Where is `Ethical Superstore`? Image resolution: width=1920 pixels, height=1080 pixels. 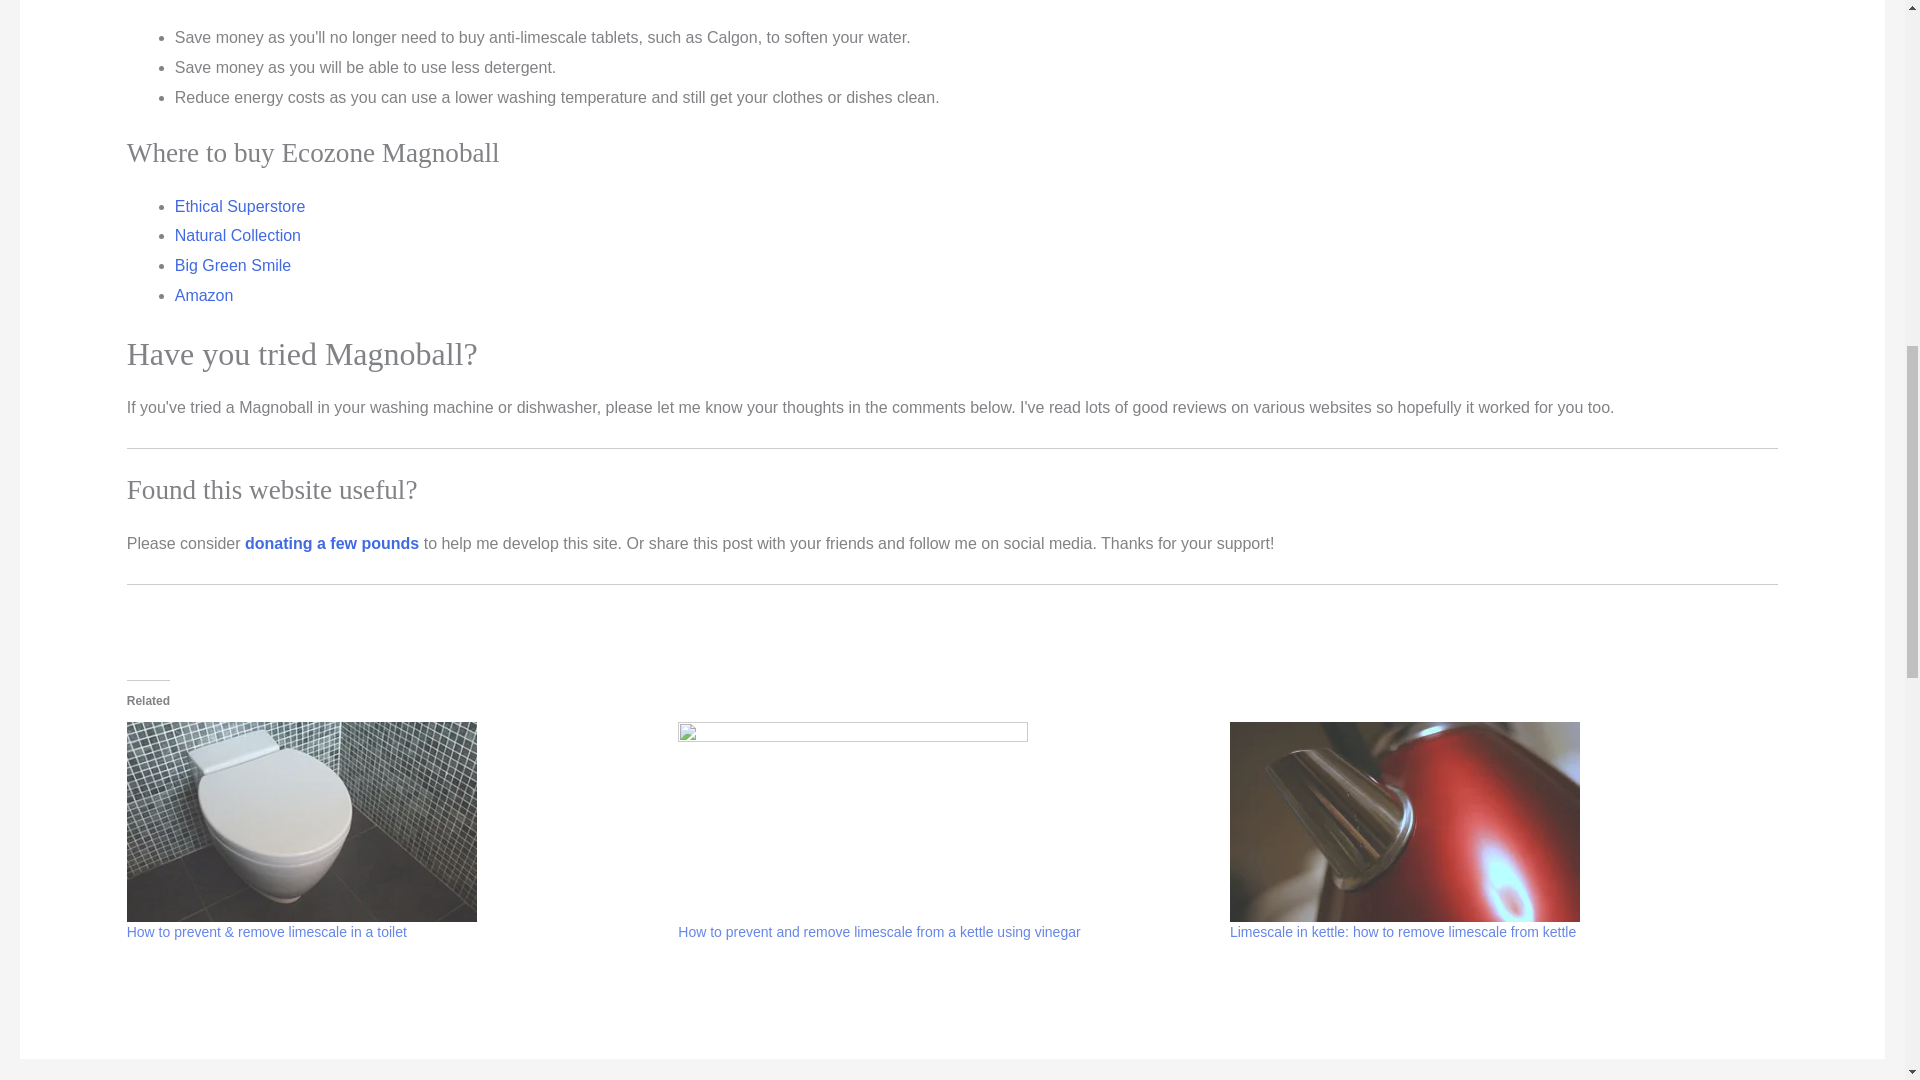 Ethical Superstore is located at coordinates (240, 206).